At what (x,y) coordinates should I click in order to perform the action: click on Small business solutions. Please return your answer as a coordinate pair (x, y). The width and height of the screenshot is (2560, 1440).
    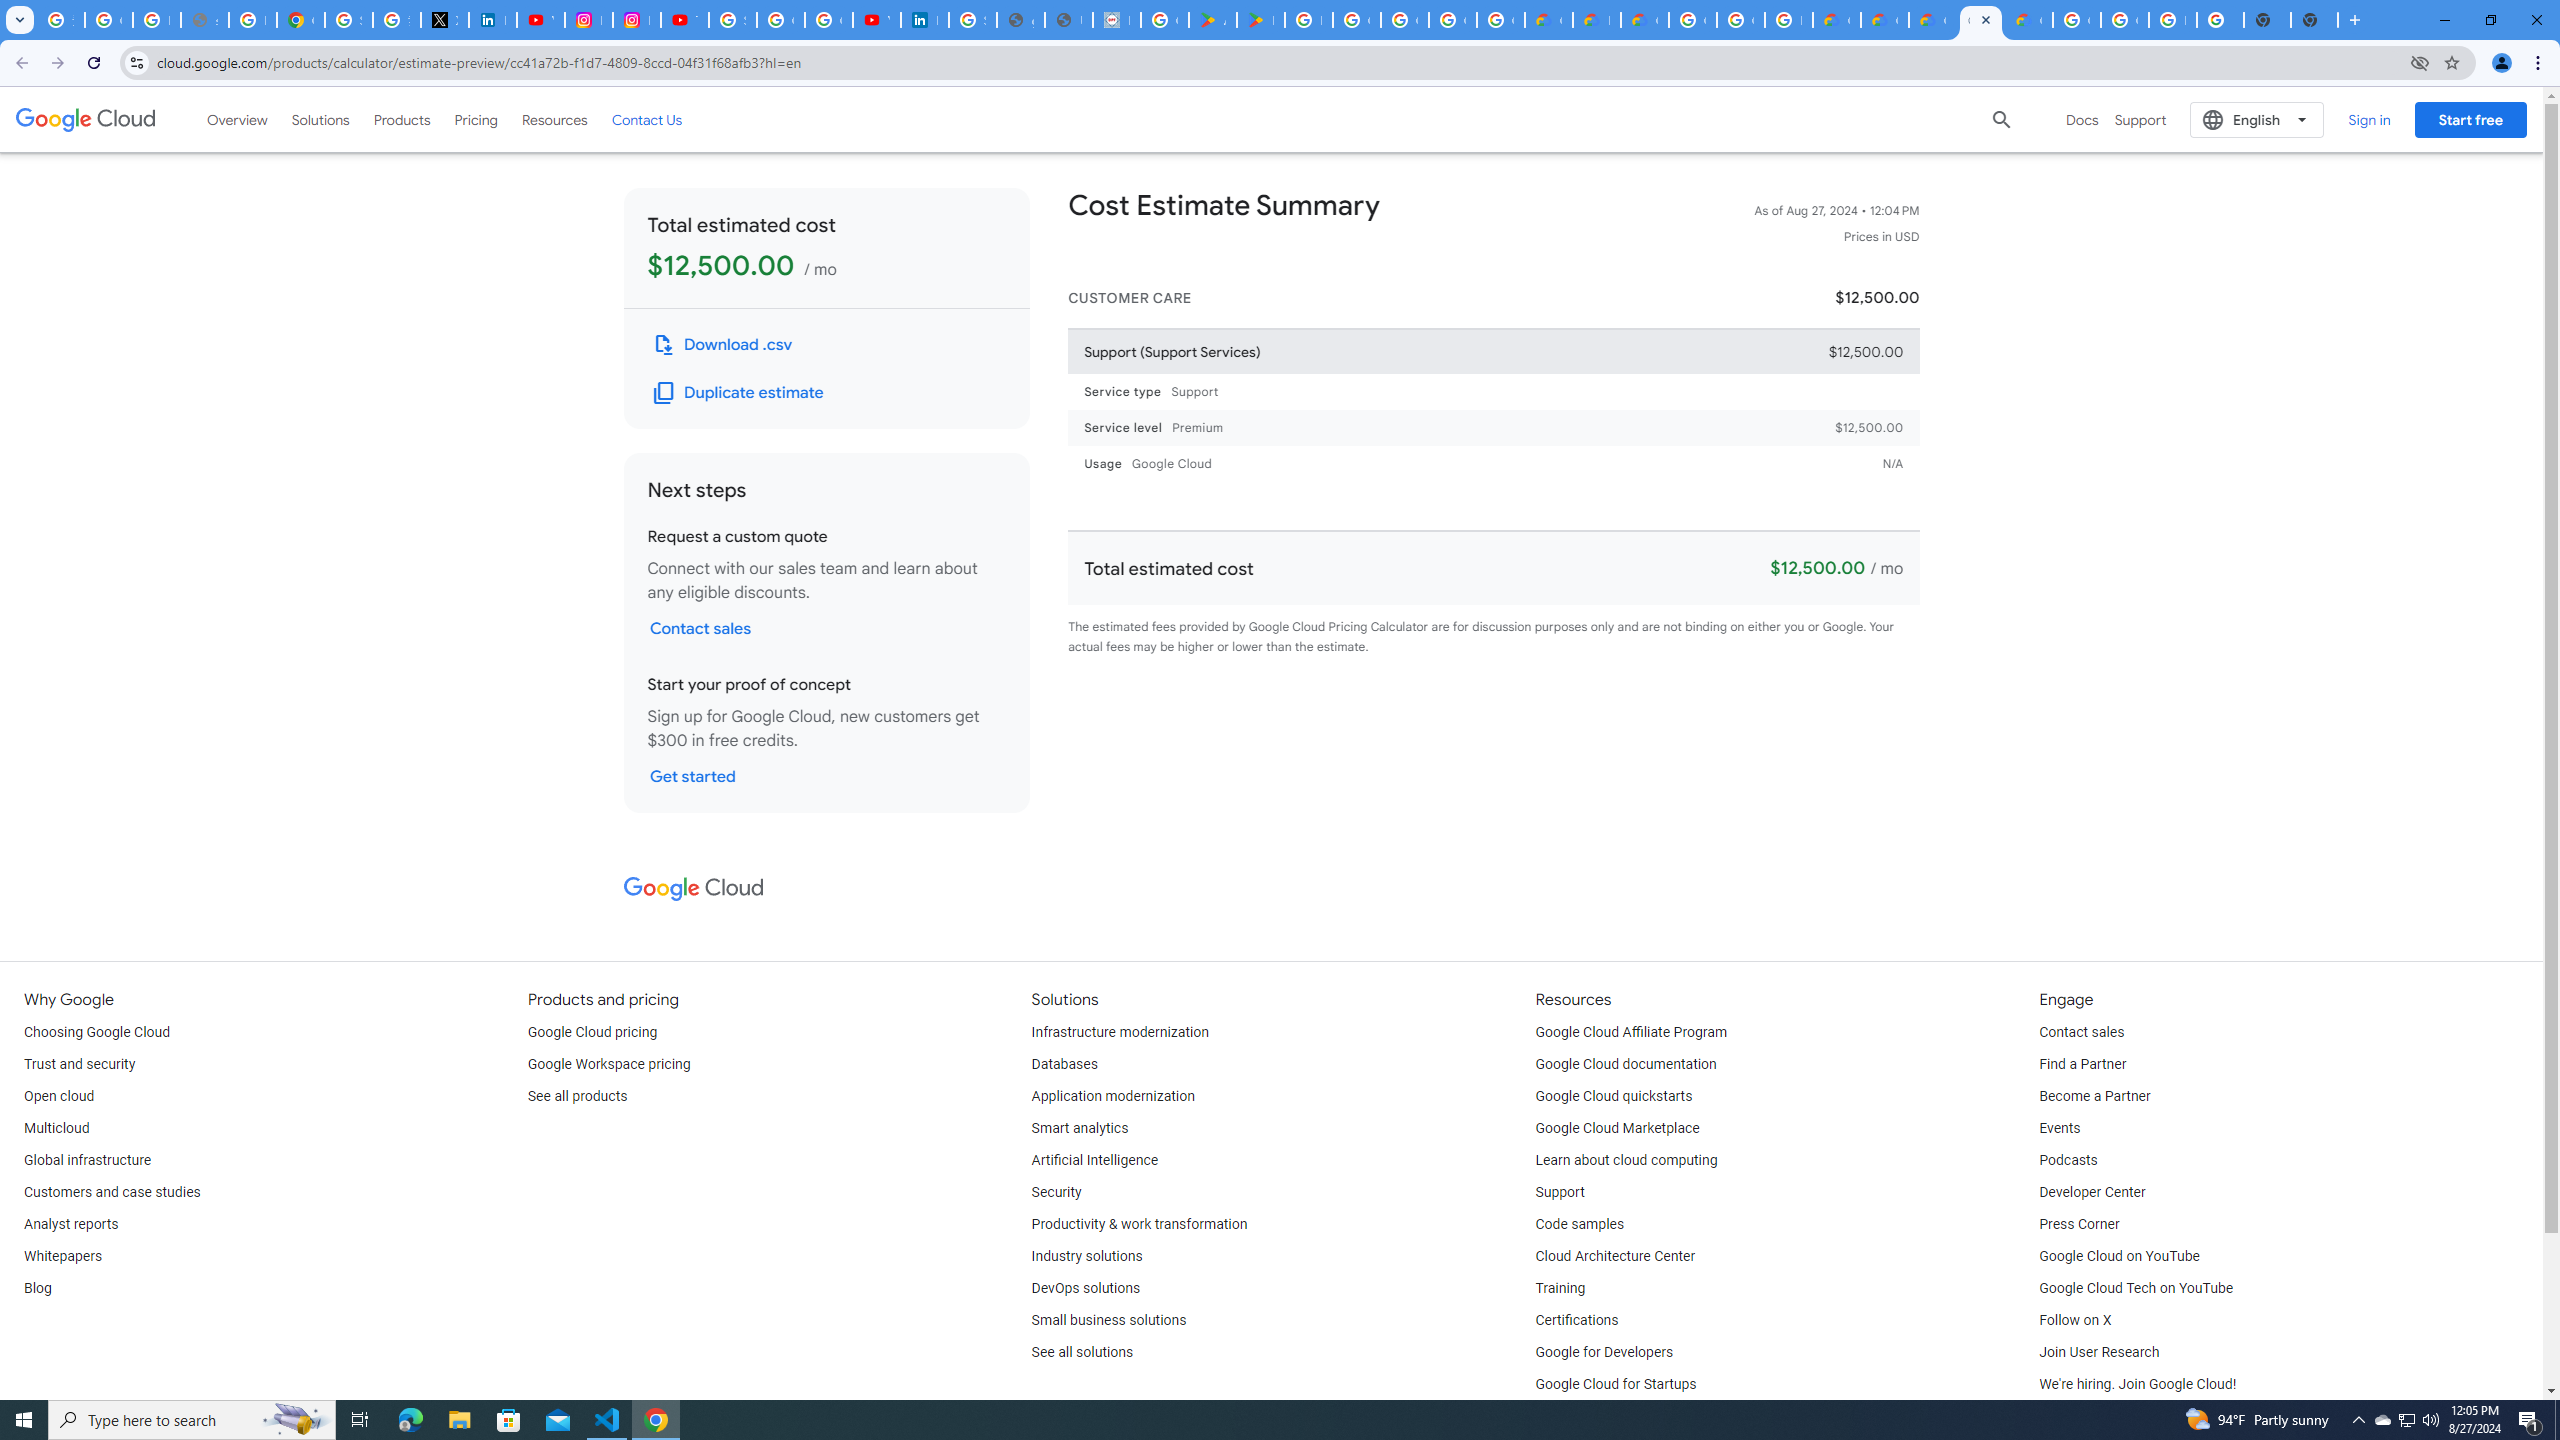
    Looking at the image, I should click on (1109, 1320).